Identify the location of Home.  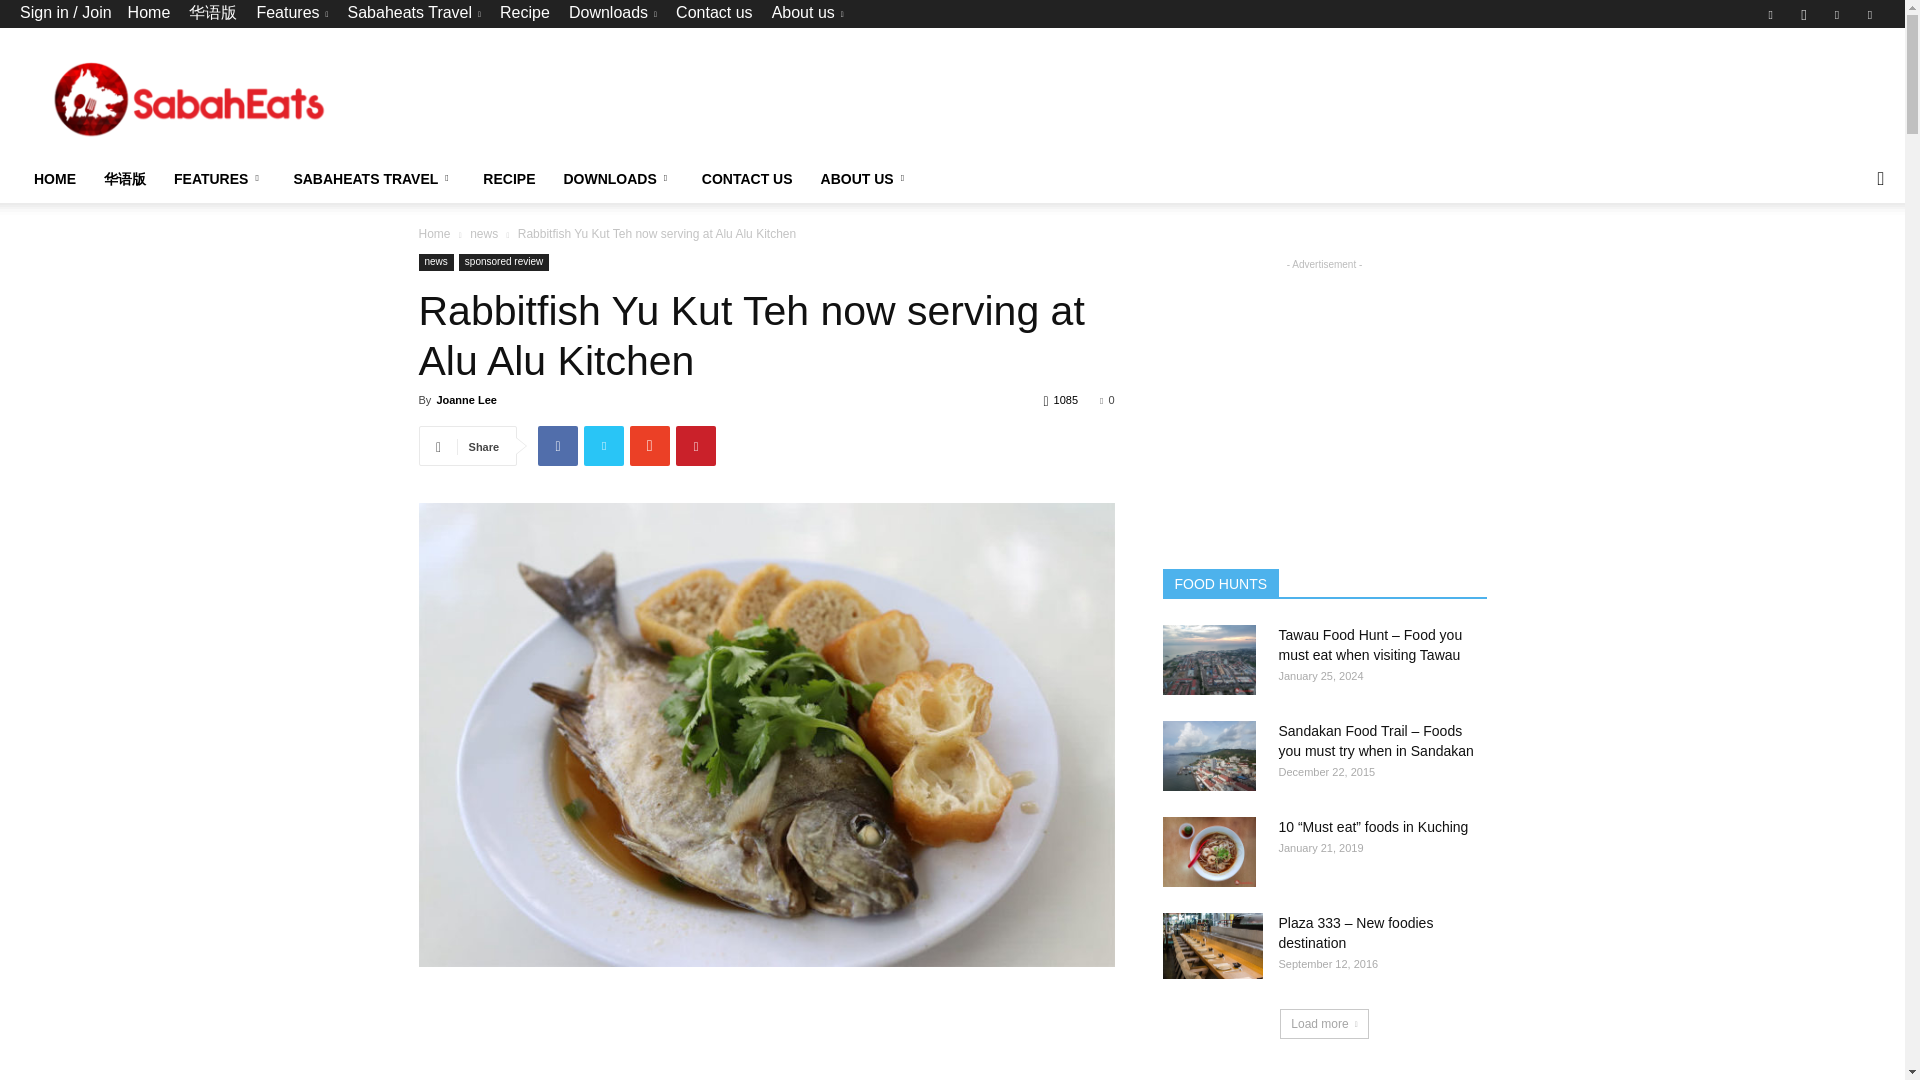
(149, 12).